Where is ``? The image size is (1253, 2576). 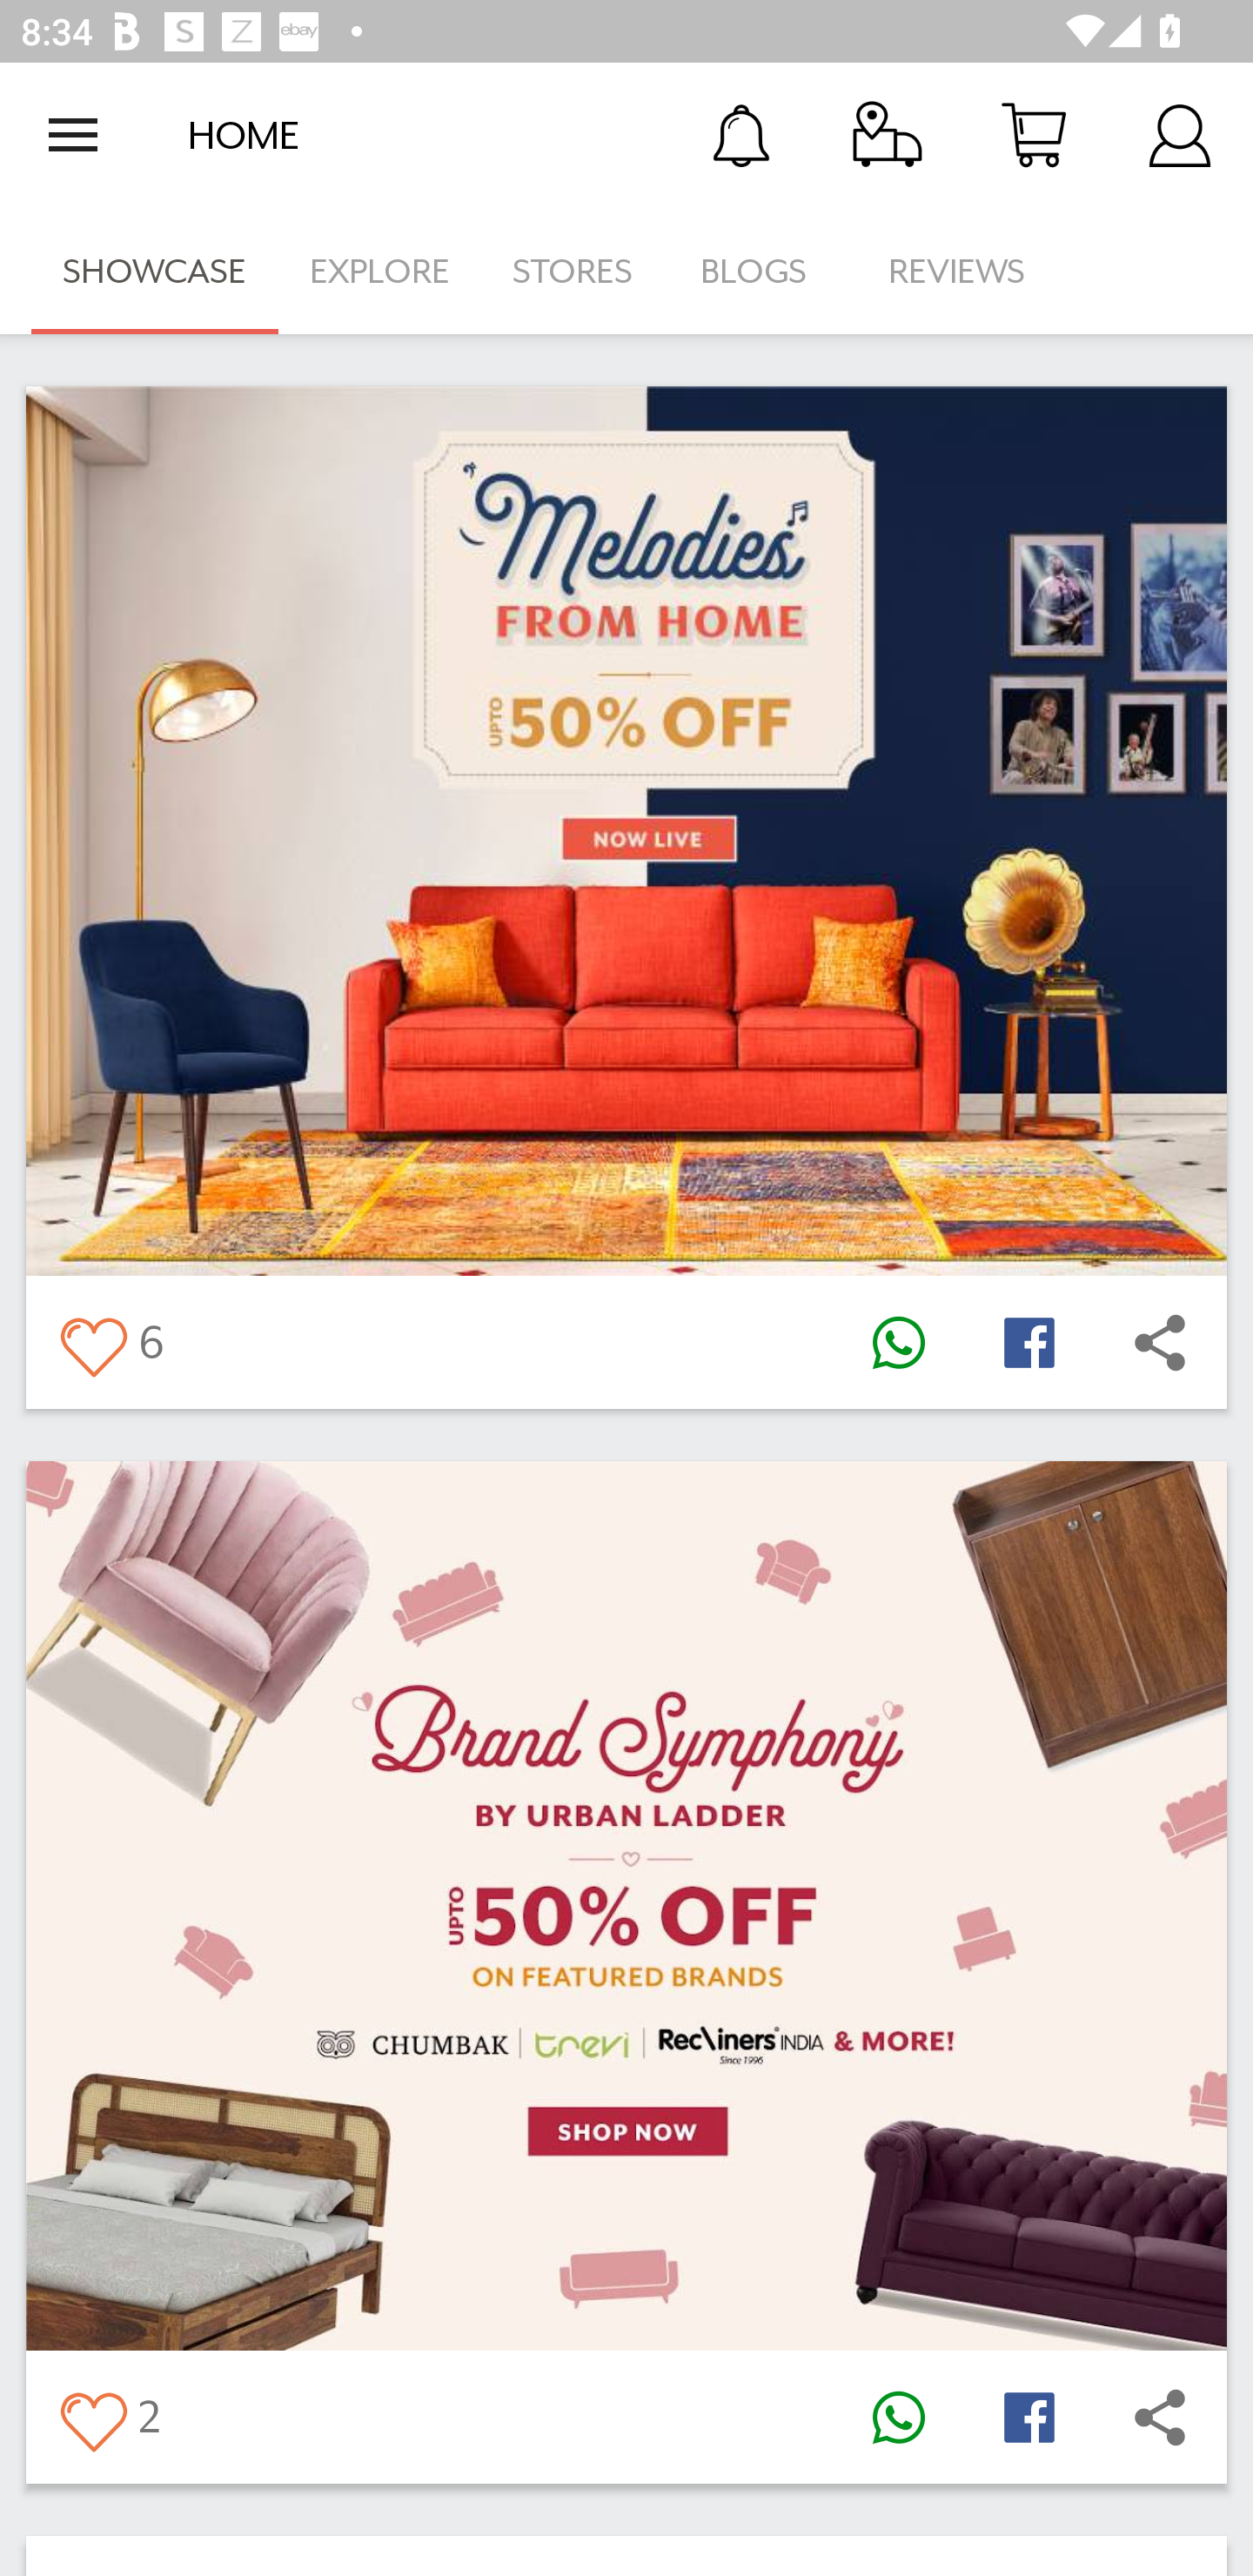  is located at coordinates (898, 2418).